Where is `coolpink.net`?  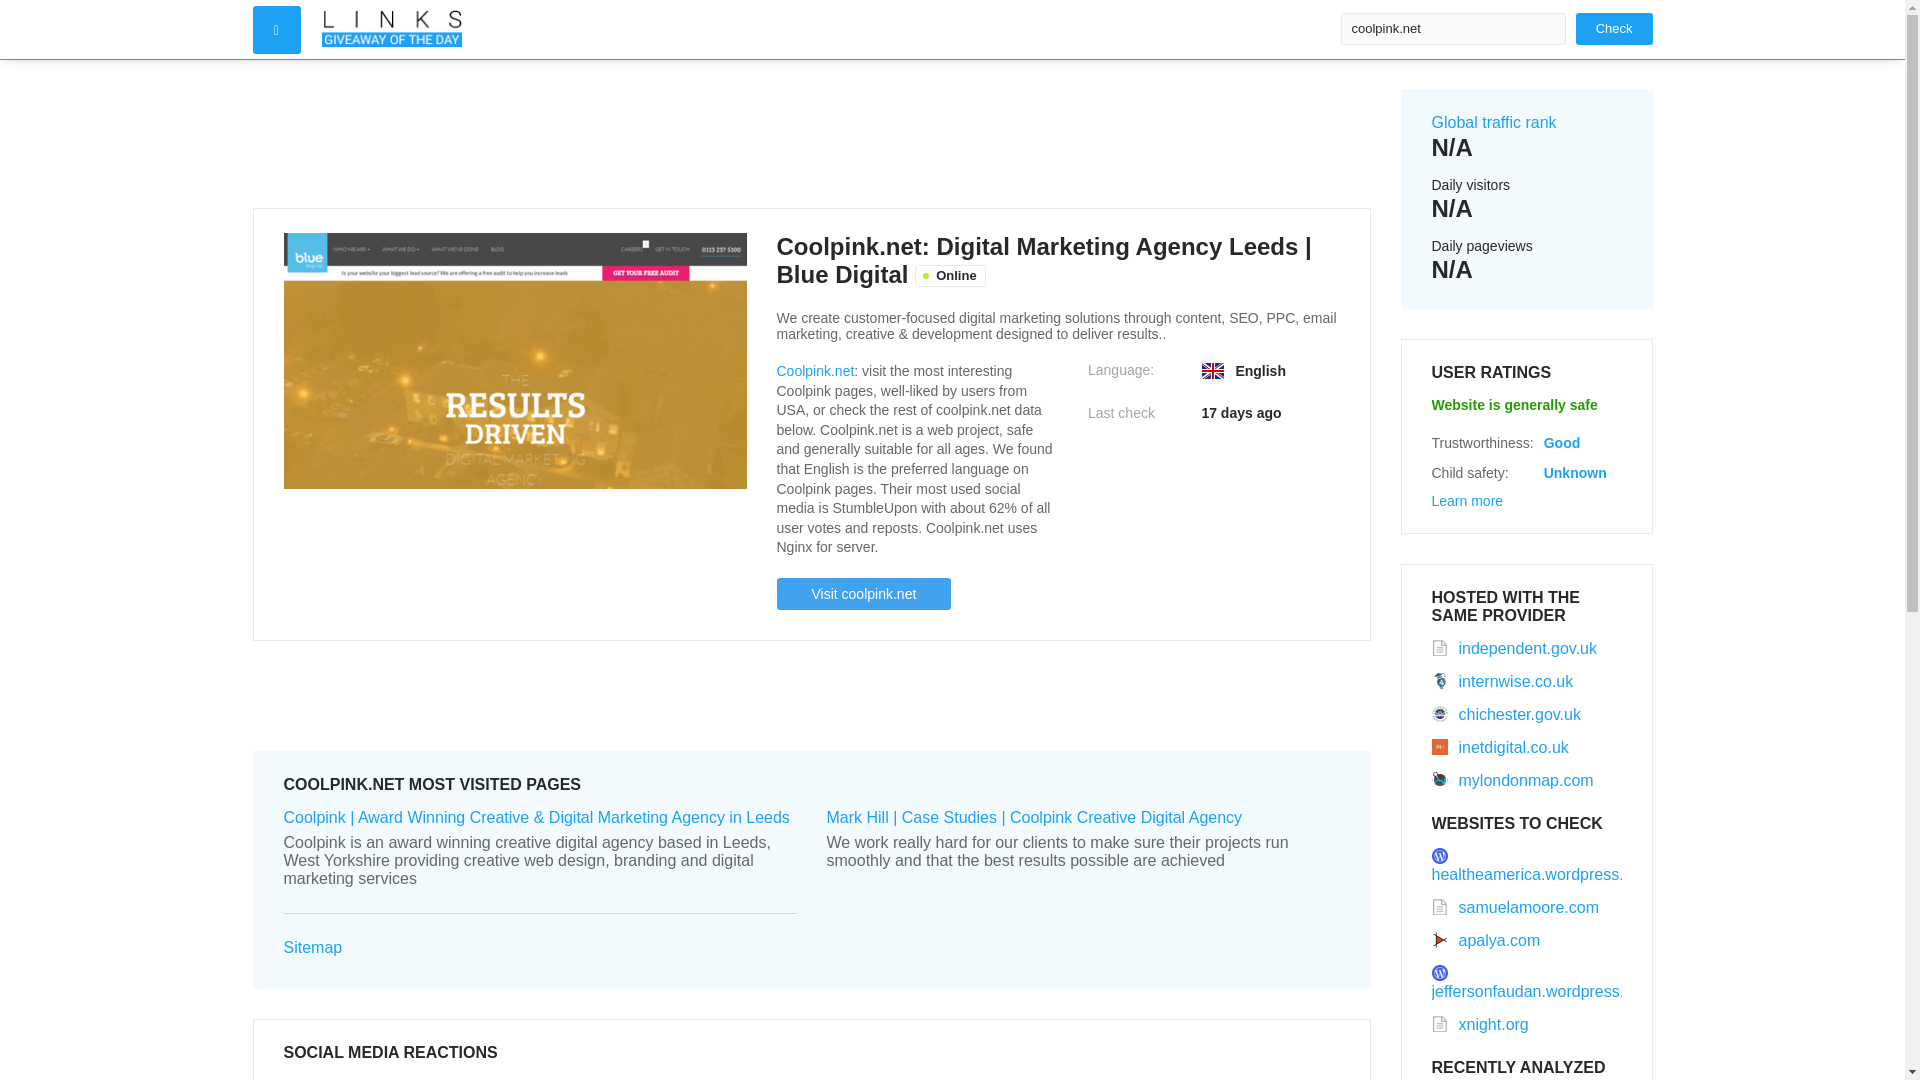
coolpink.net is located at coordinates (1452, 28).